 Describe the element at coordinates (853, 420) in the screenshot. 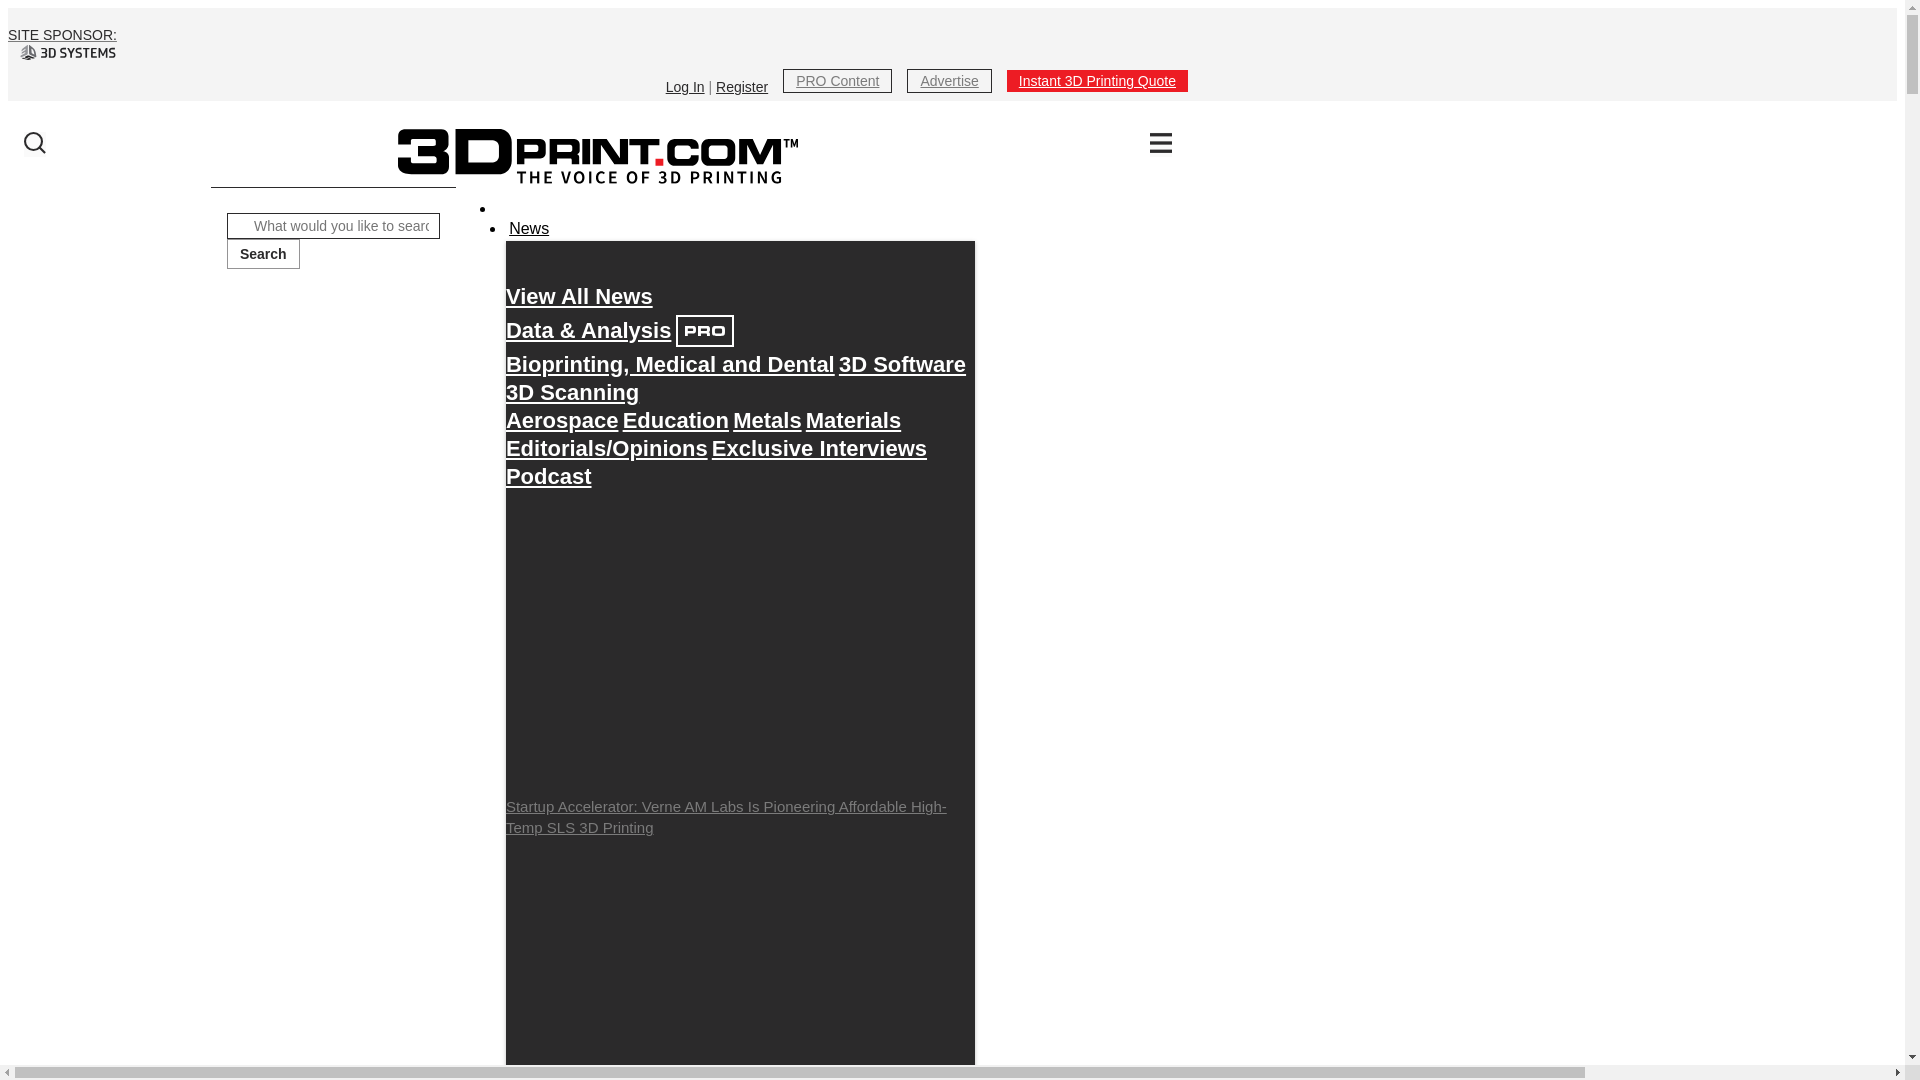

I see `Materials` at that location.